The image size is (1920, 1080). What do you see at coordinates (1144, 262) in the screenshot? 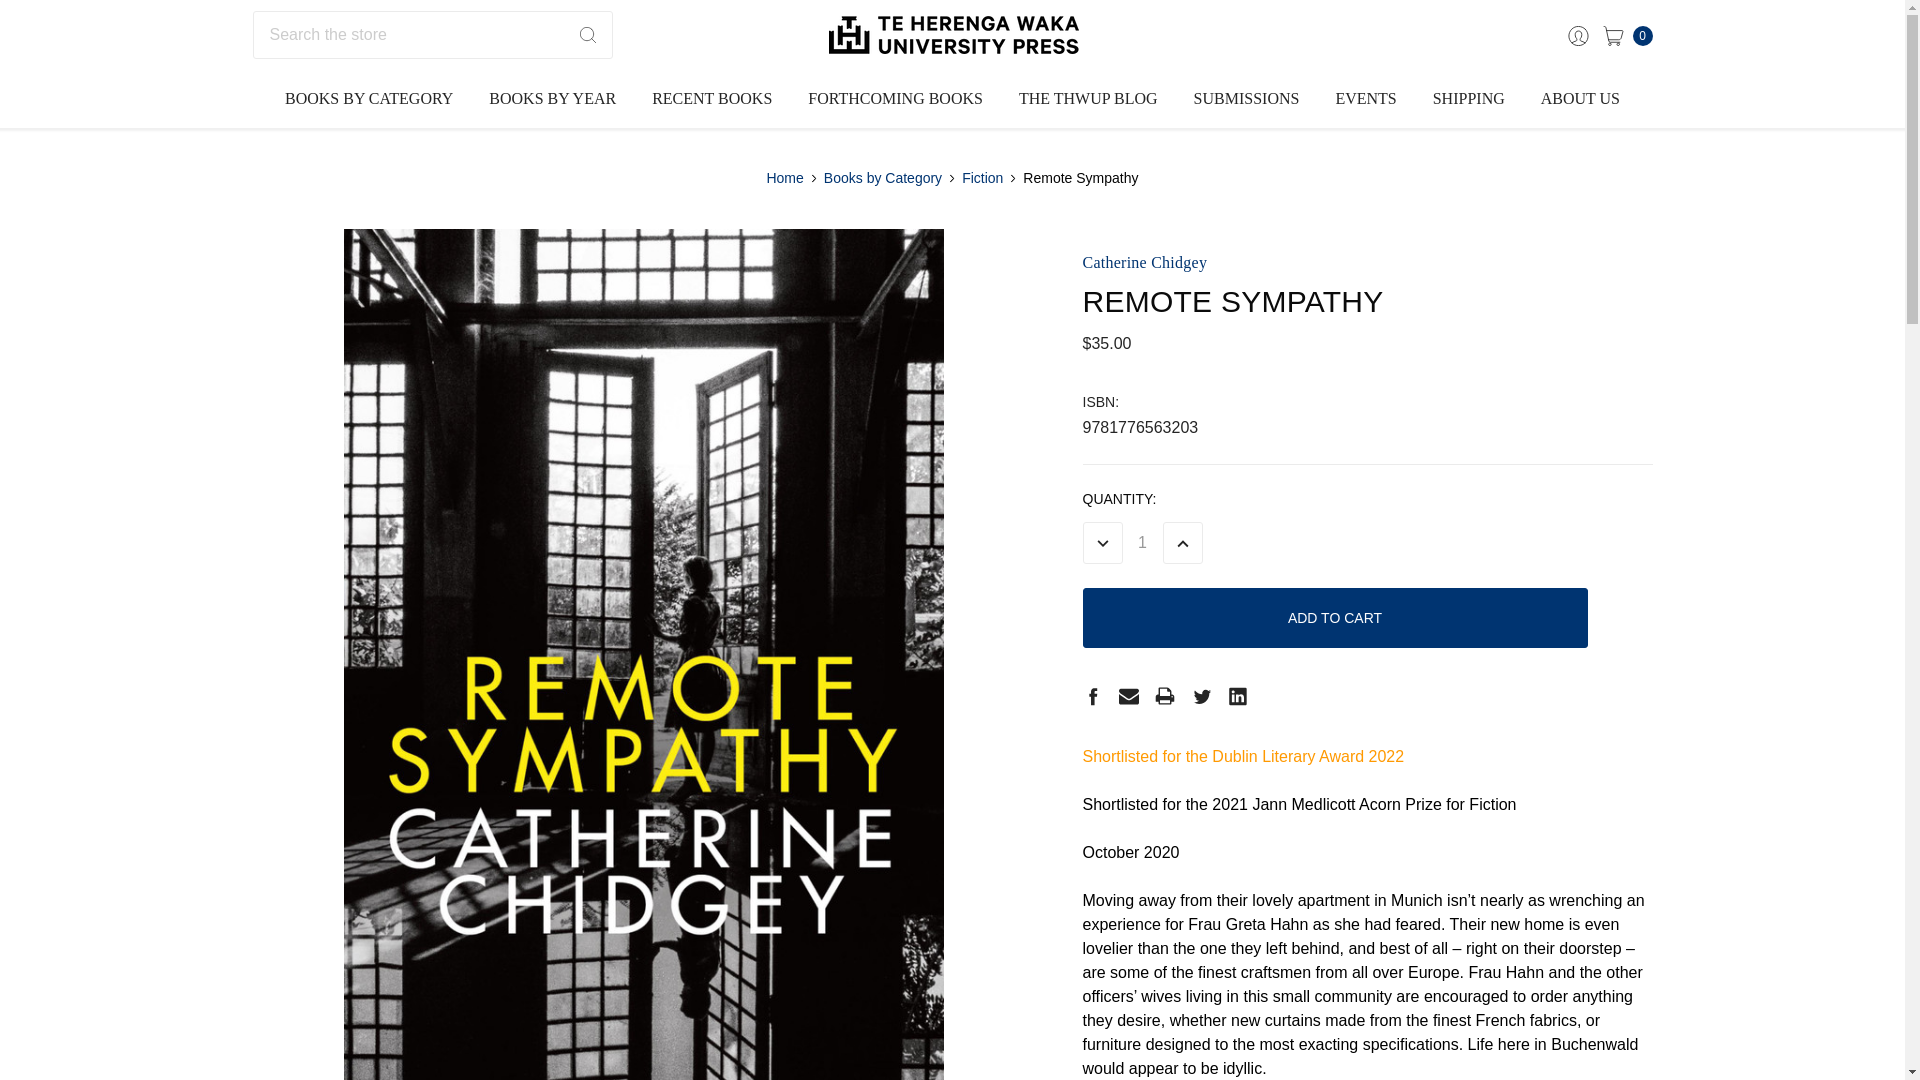
I see `Catherine Chidgey` at bounding box center [1144, 262].